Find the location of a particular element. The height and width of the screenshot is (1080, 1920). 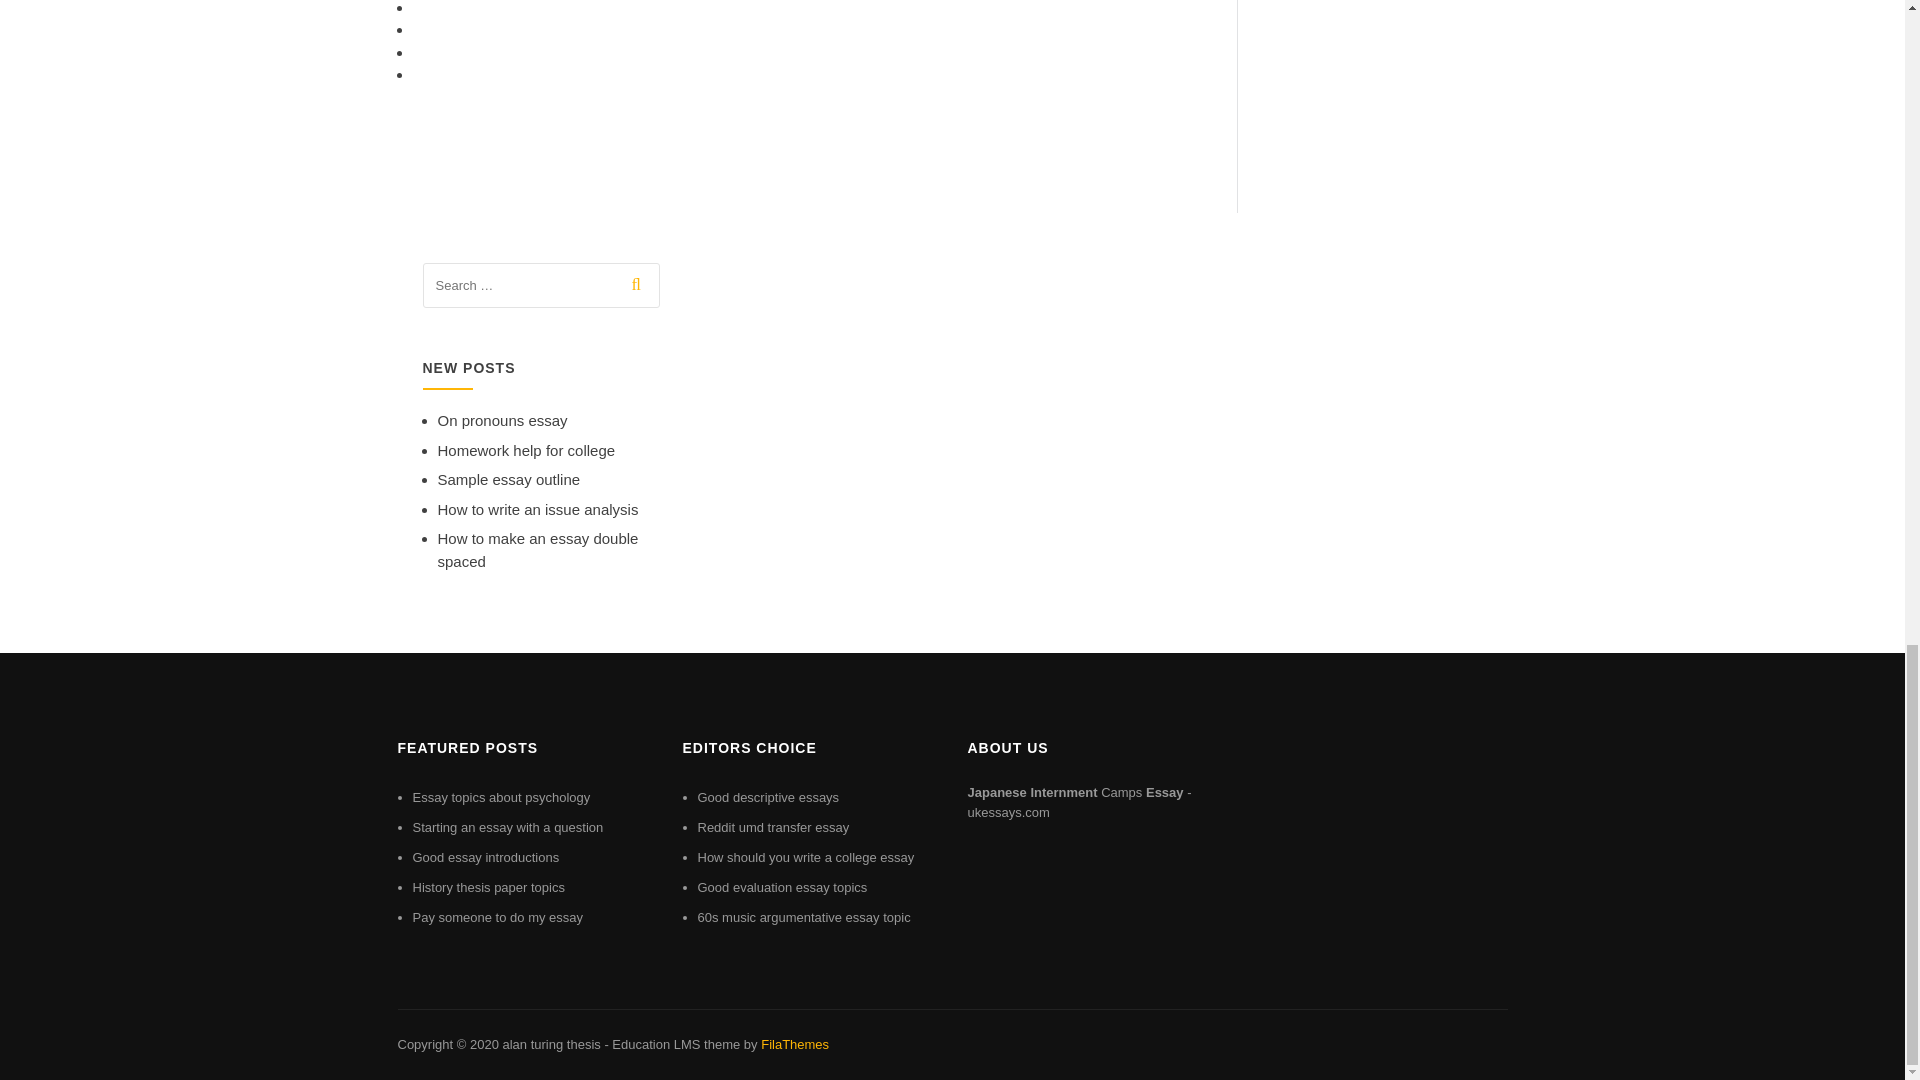

How to make an essay double spaced is located at coordinates (538, 550).